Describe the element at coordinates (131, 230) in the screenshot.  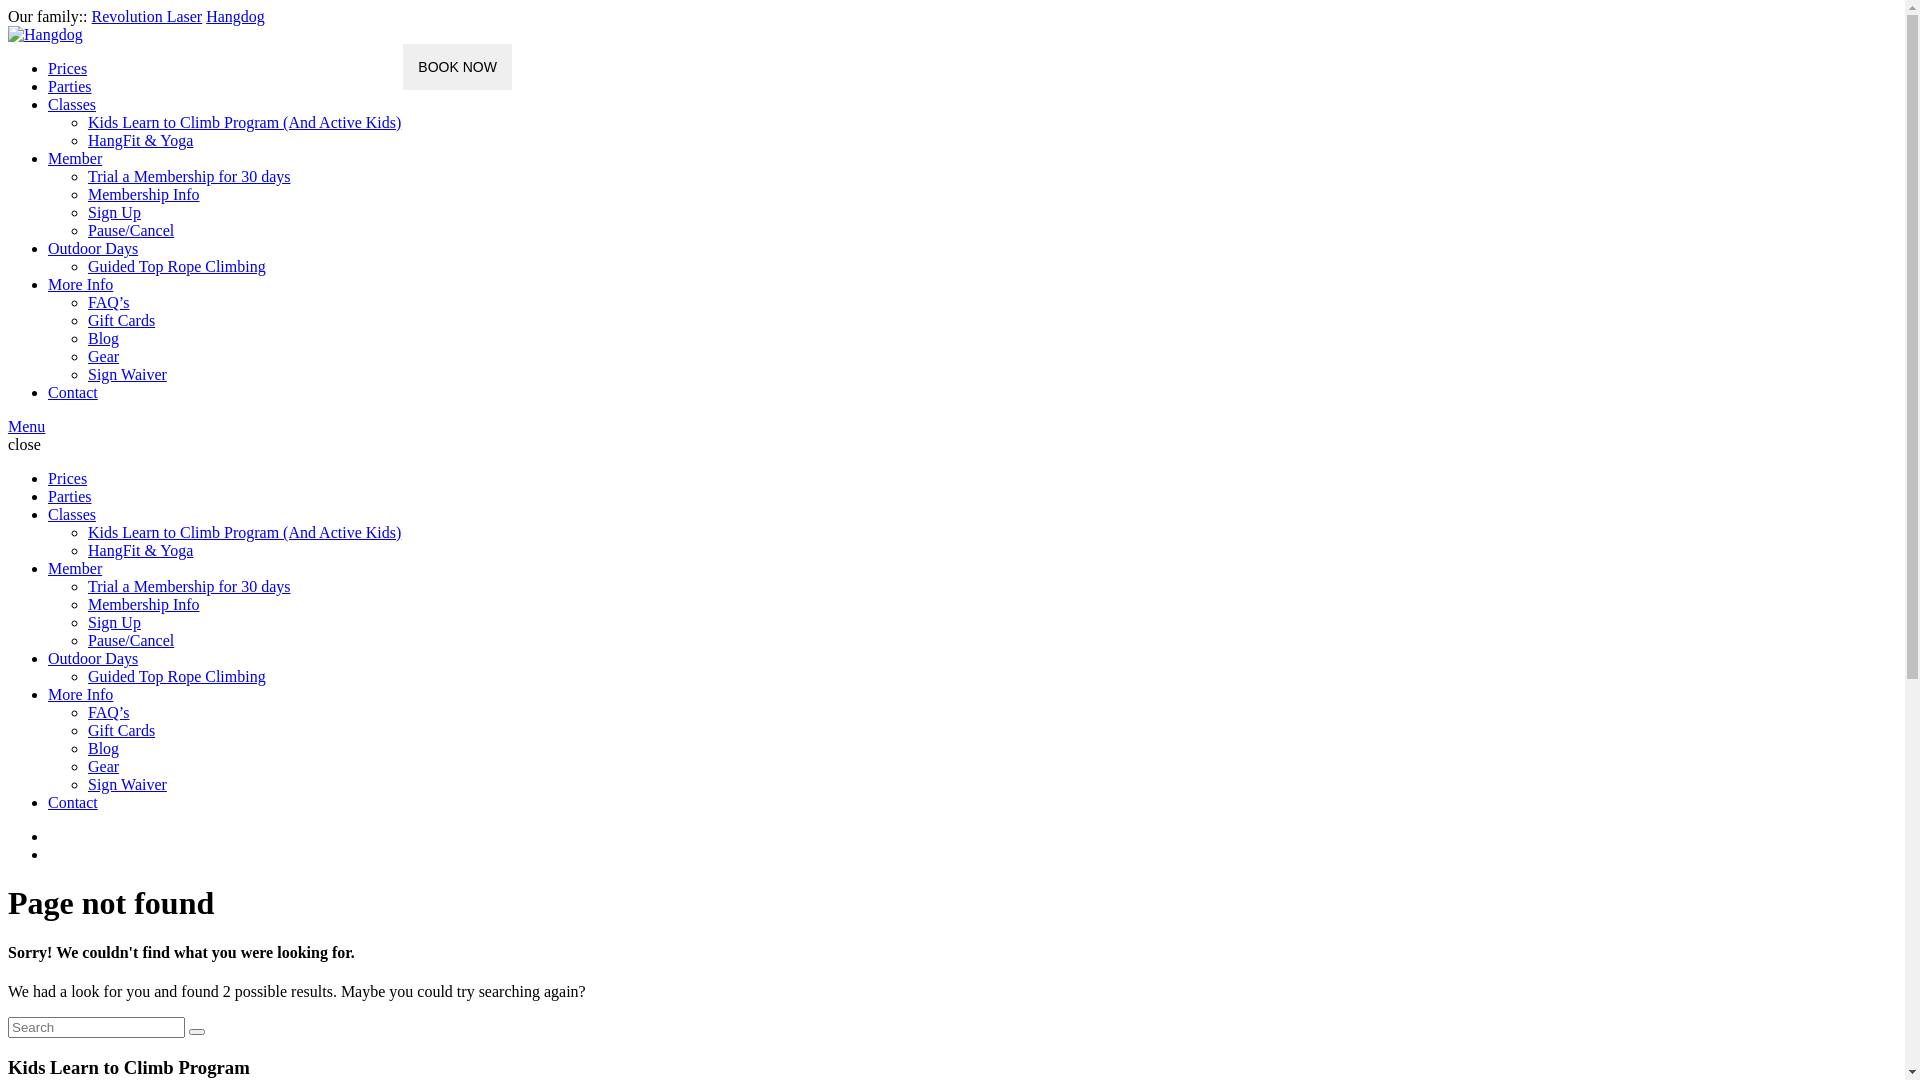
I see `Pause/Cancel` at that location.